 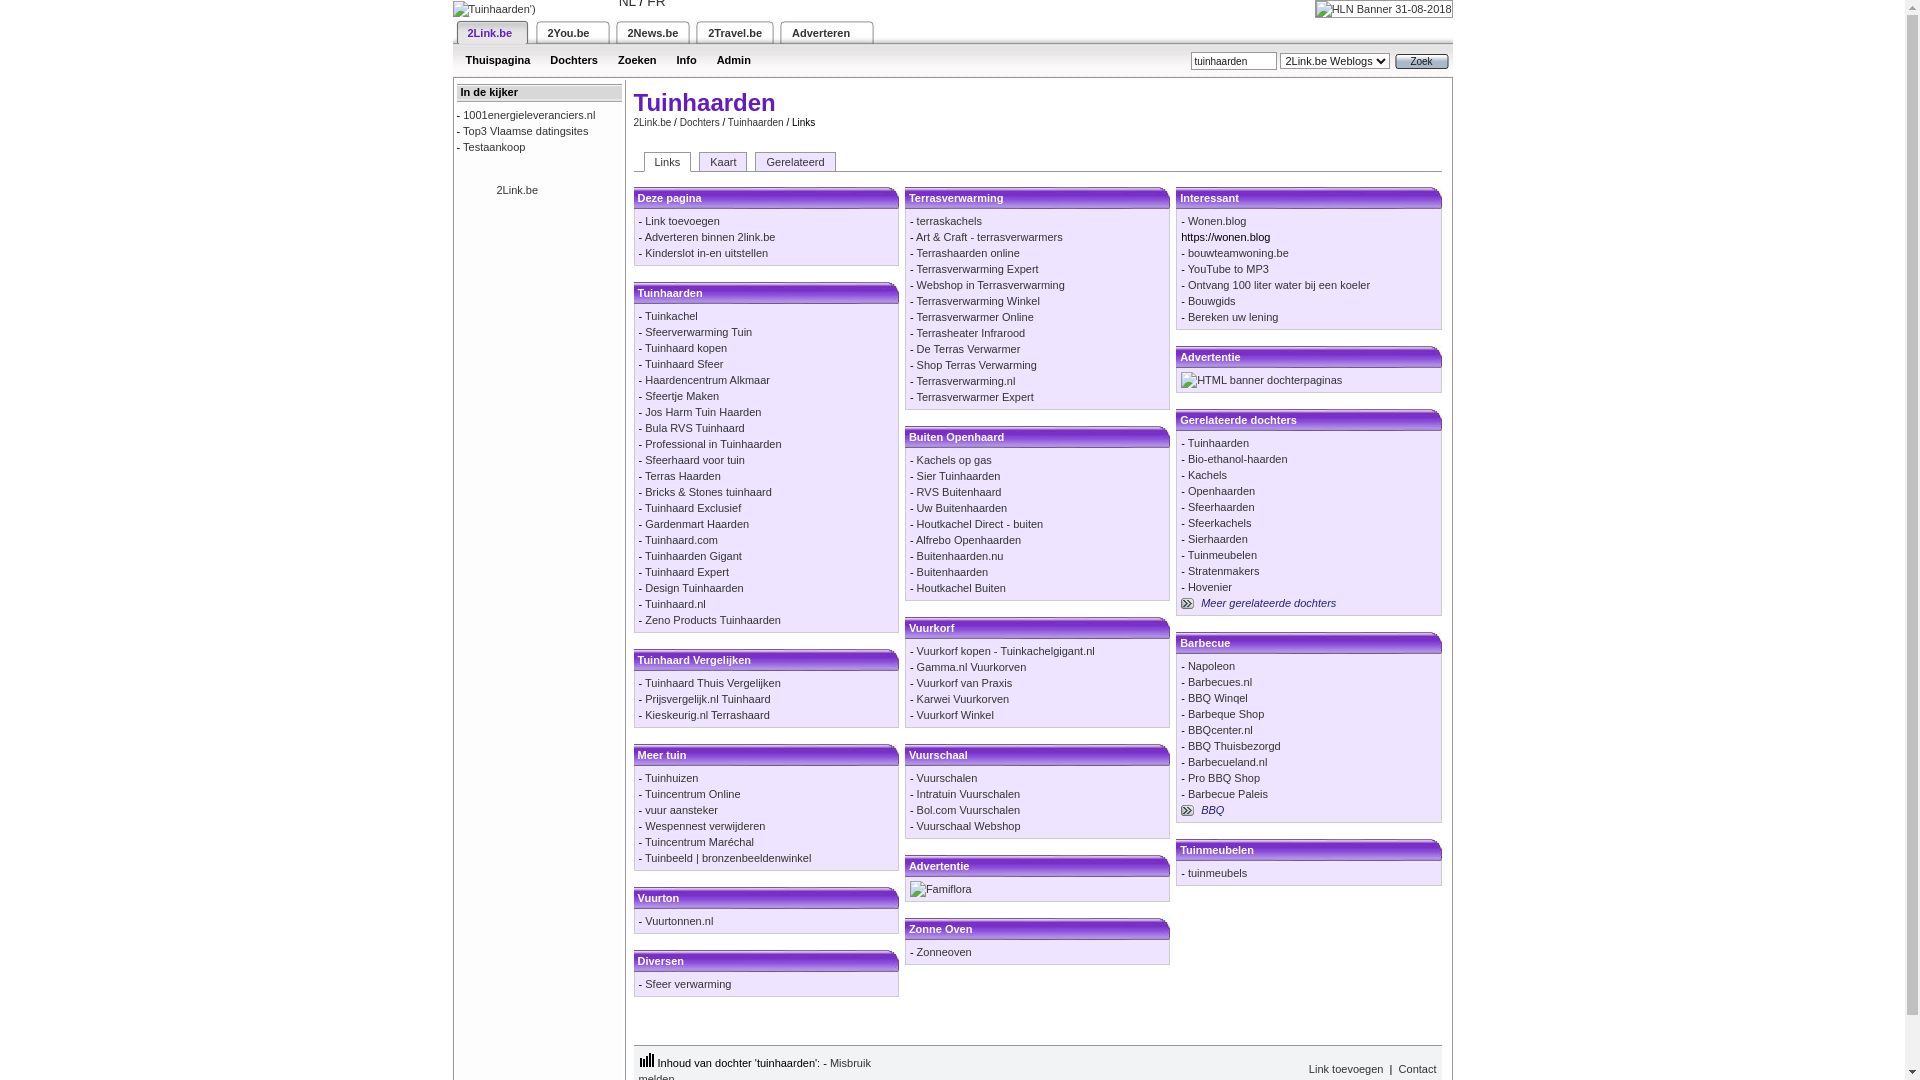 I want to click on Barbeque Shop, so click(x=1226, y=714).